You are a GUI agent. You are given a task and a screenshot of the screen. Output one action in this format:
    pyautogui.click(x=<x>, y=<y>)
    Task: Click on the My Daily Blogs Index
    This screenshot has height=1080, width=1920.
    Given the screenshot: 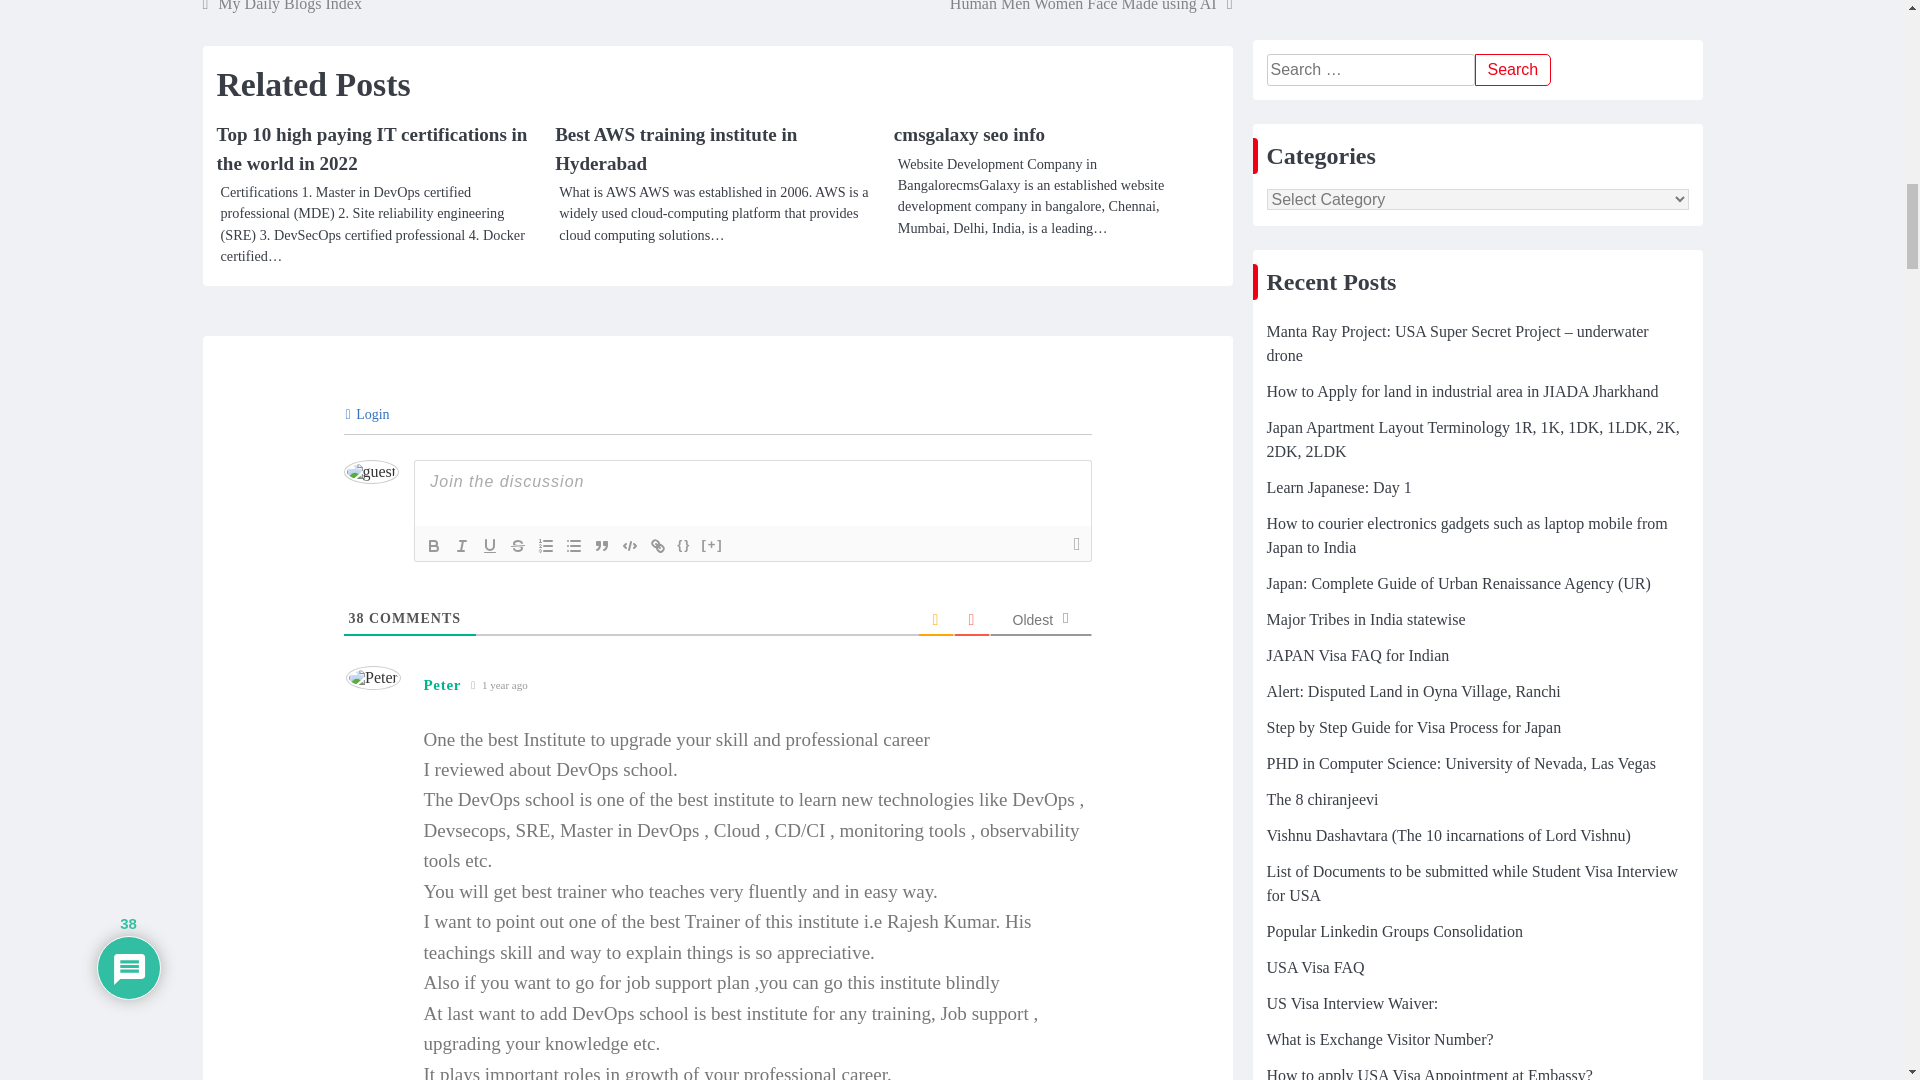 What is the action you would take?
    pyautogui.click(x=280, y=8)
    